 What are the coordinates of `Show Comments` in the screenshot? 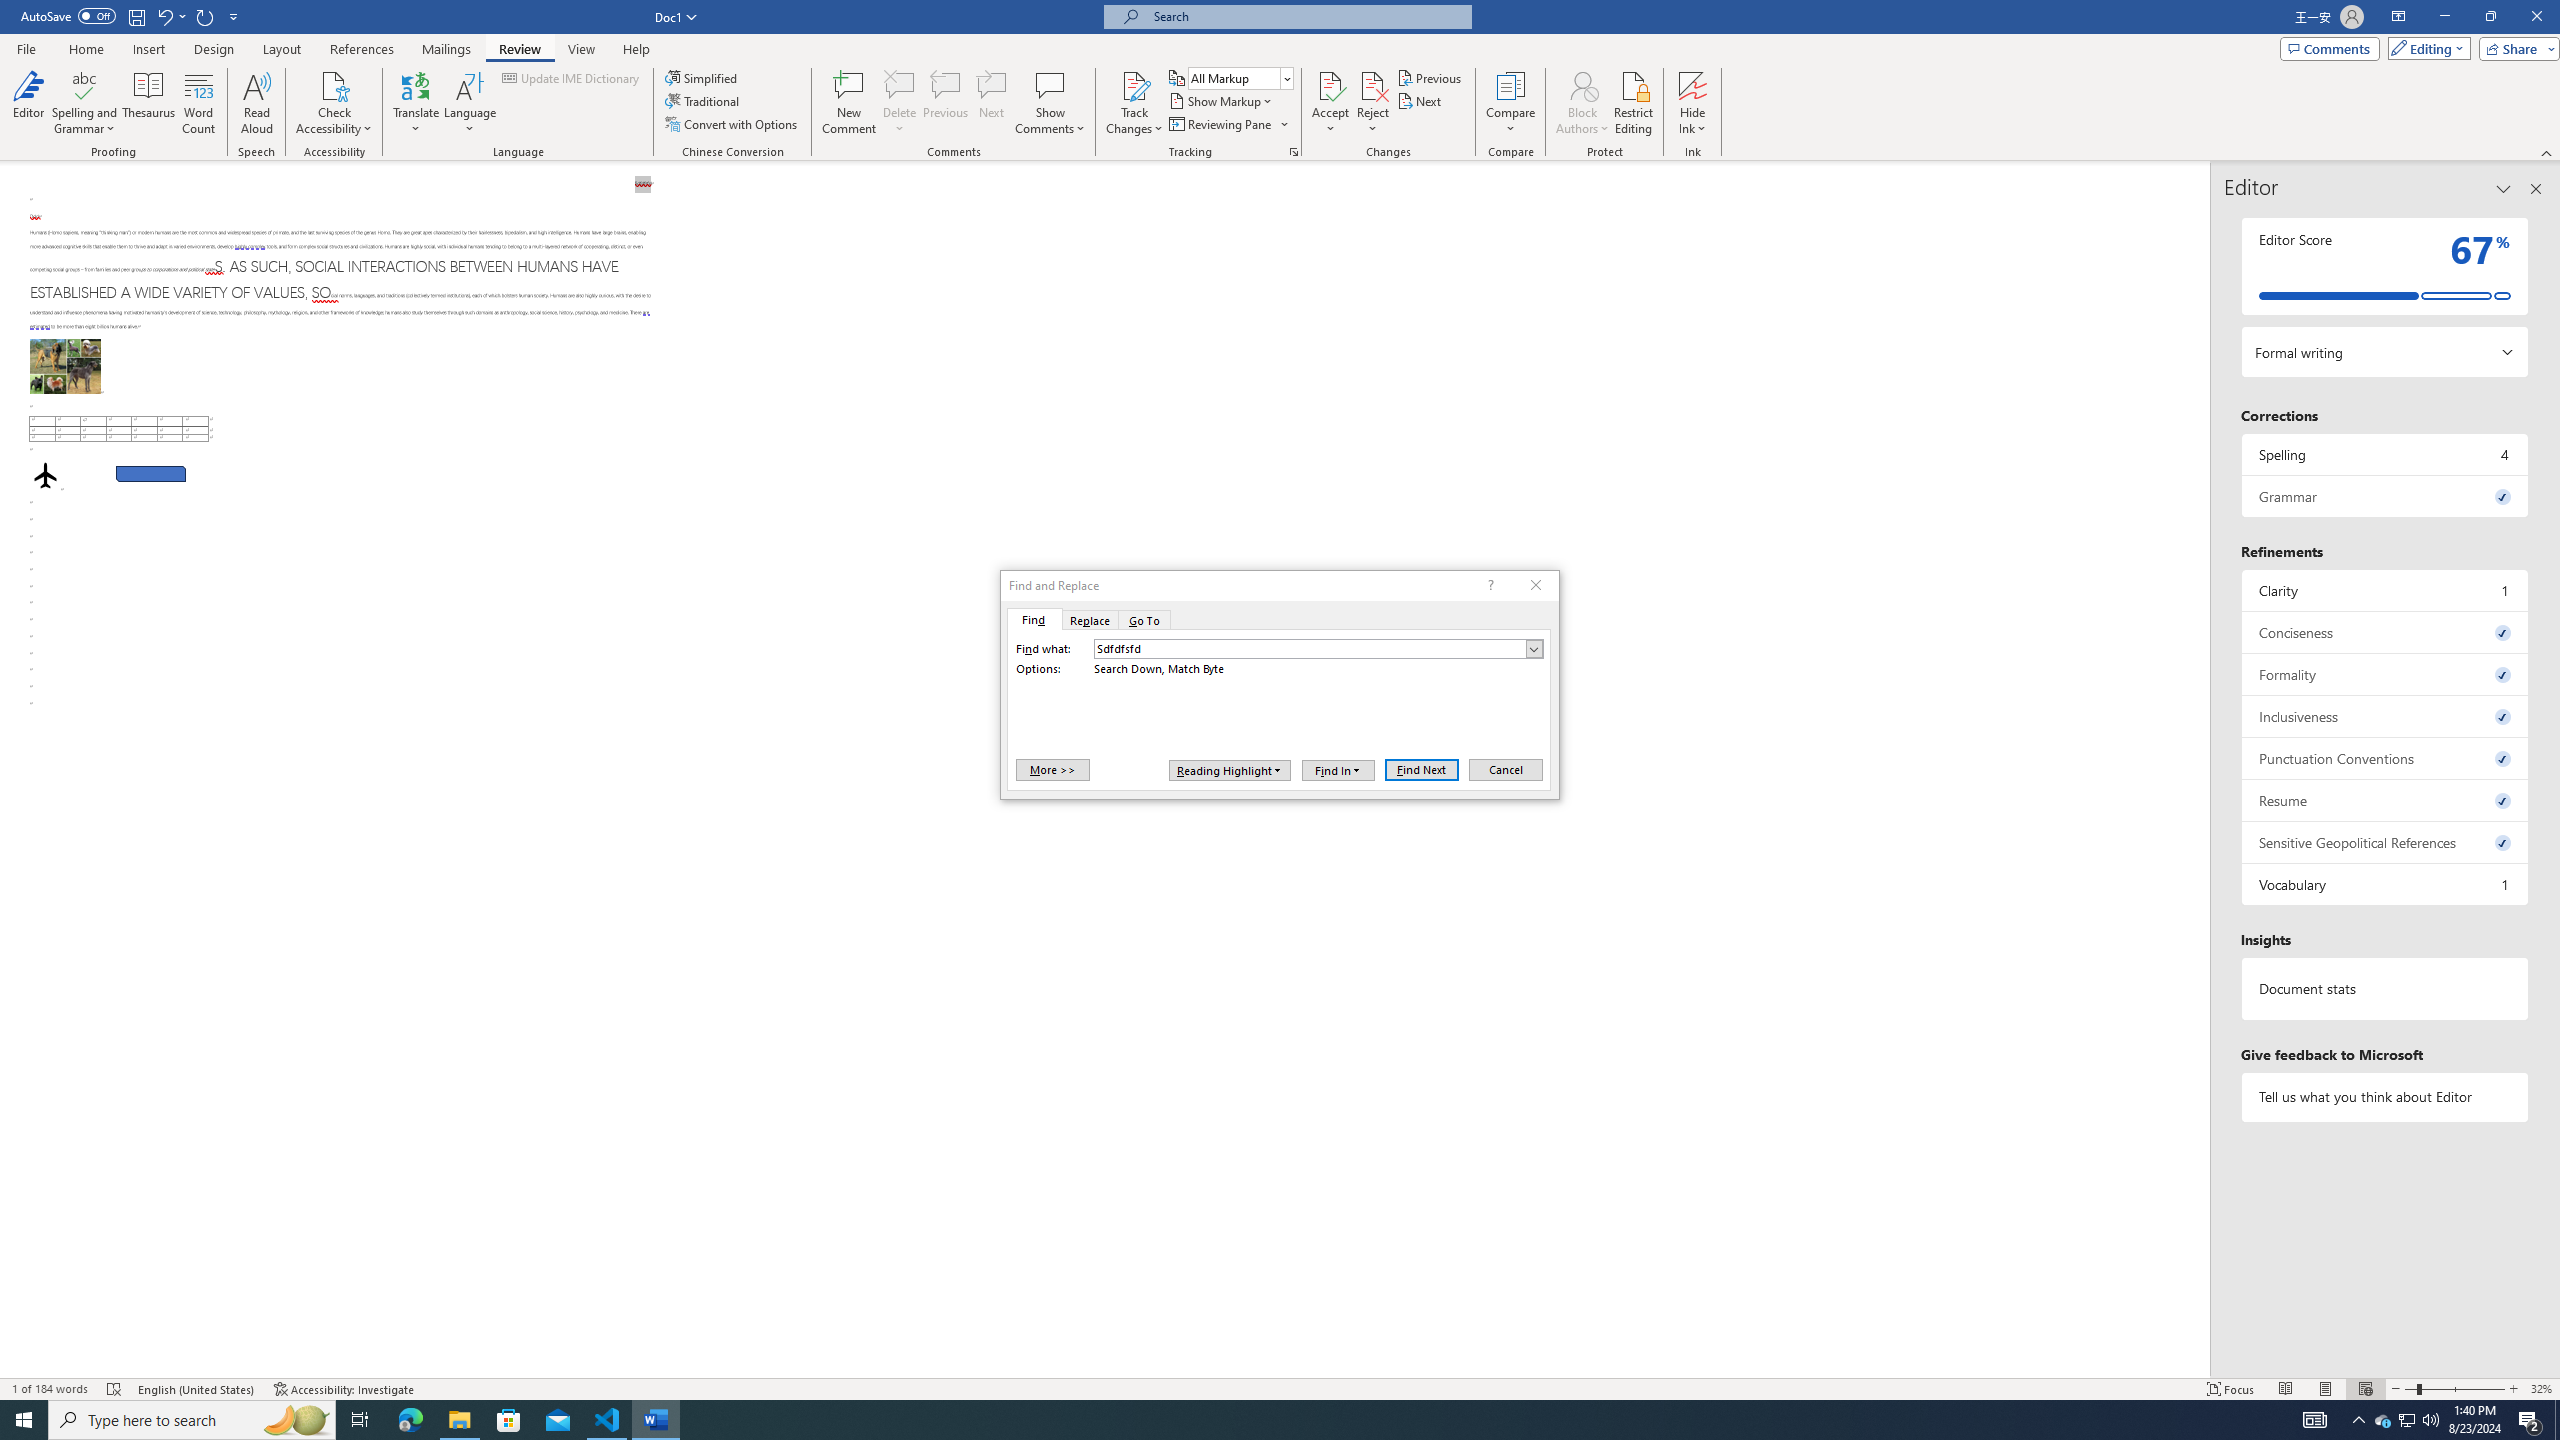 It's located at (1050, 85).